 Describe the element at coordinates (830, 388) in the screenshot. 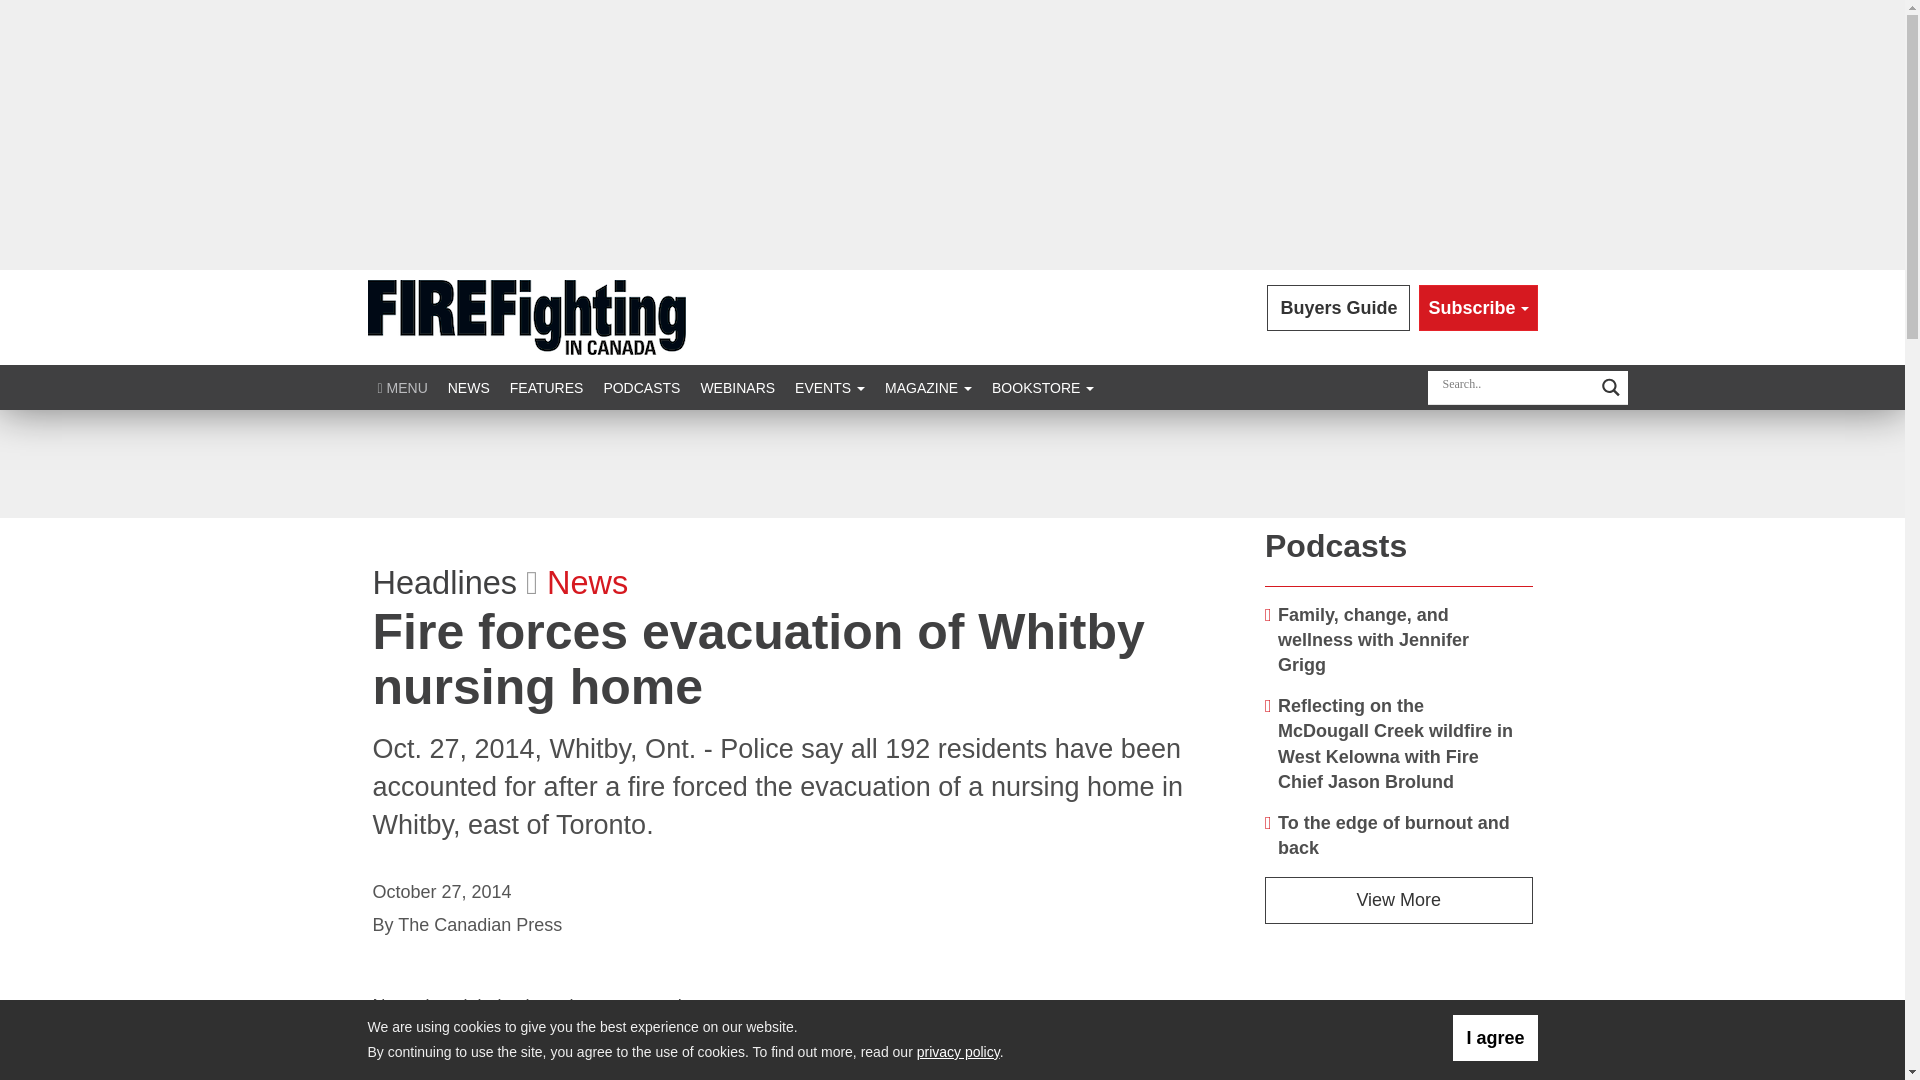

I see `EVENTS` at that location.